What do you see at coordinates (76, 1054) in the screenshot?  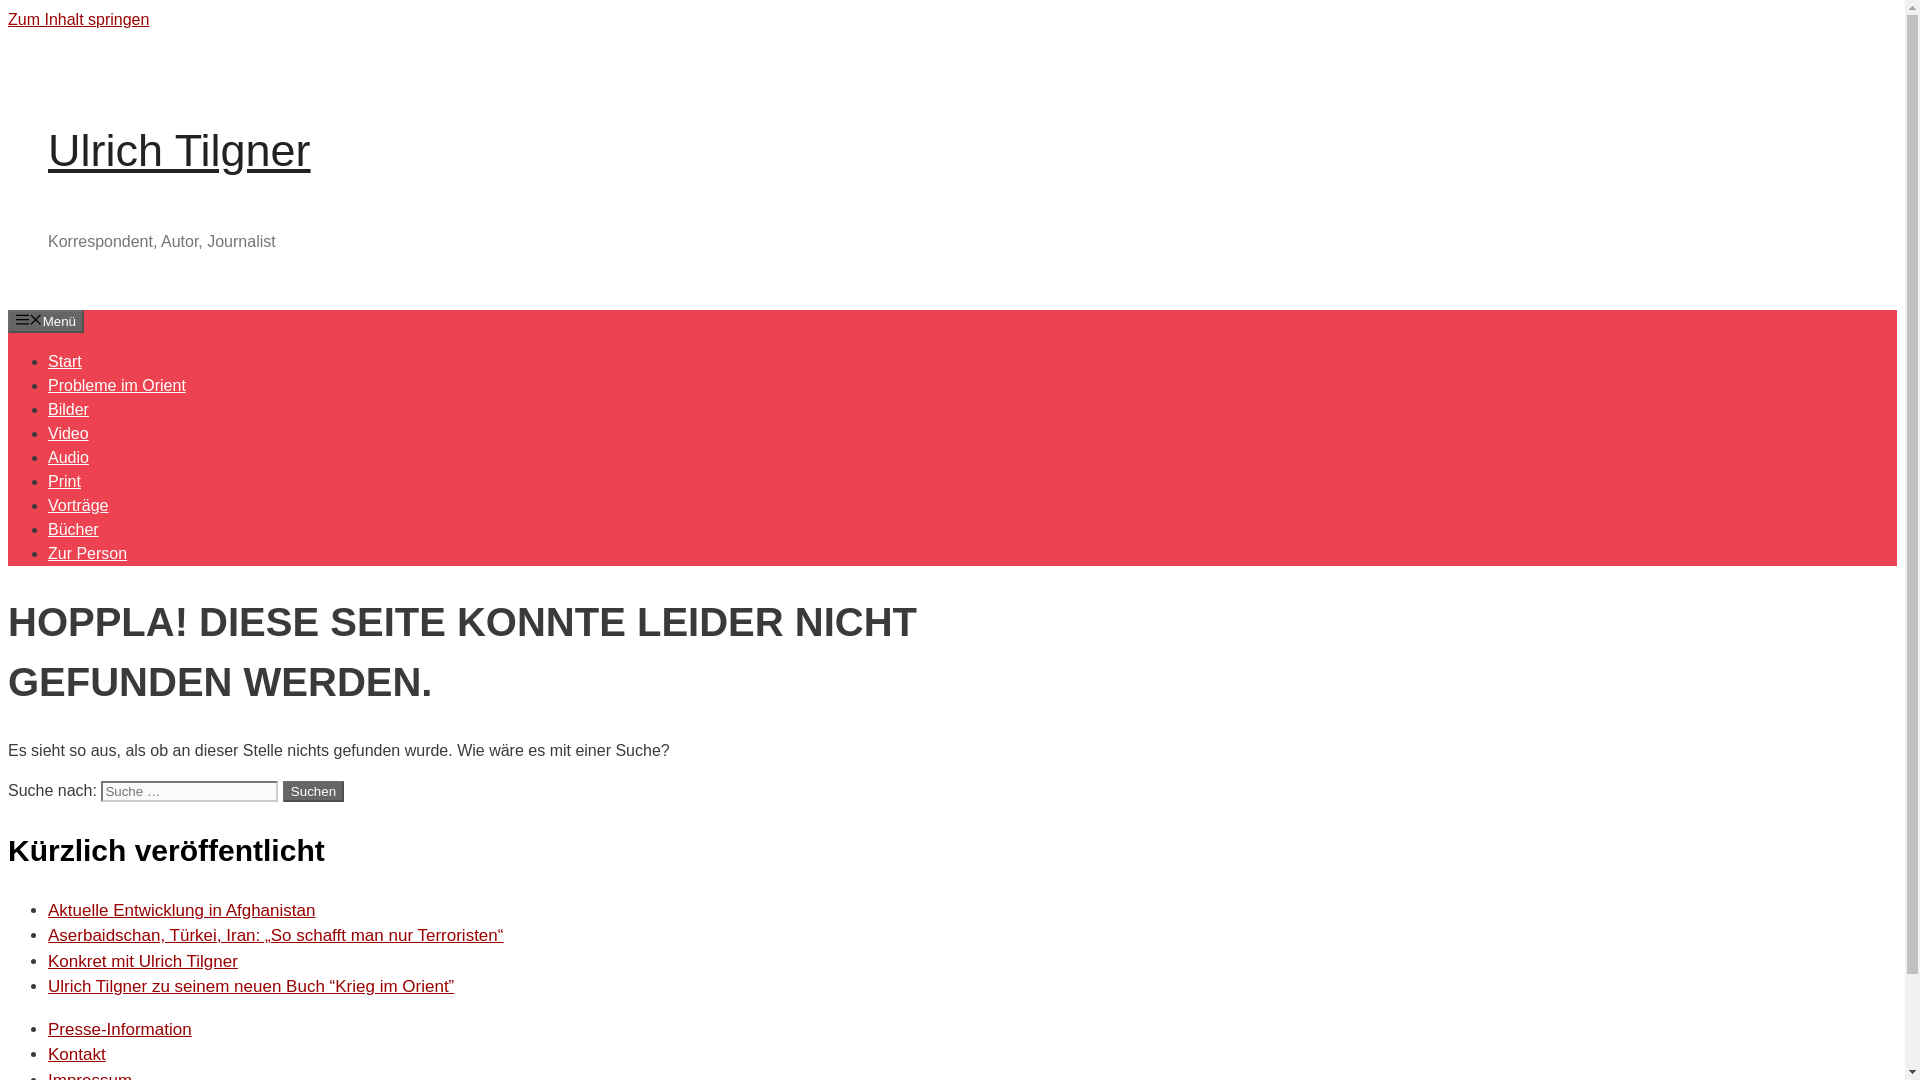 I see `Kontakt` at bounding box center [76, 1054].